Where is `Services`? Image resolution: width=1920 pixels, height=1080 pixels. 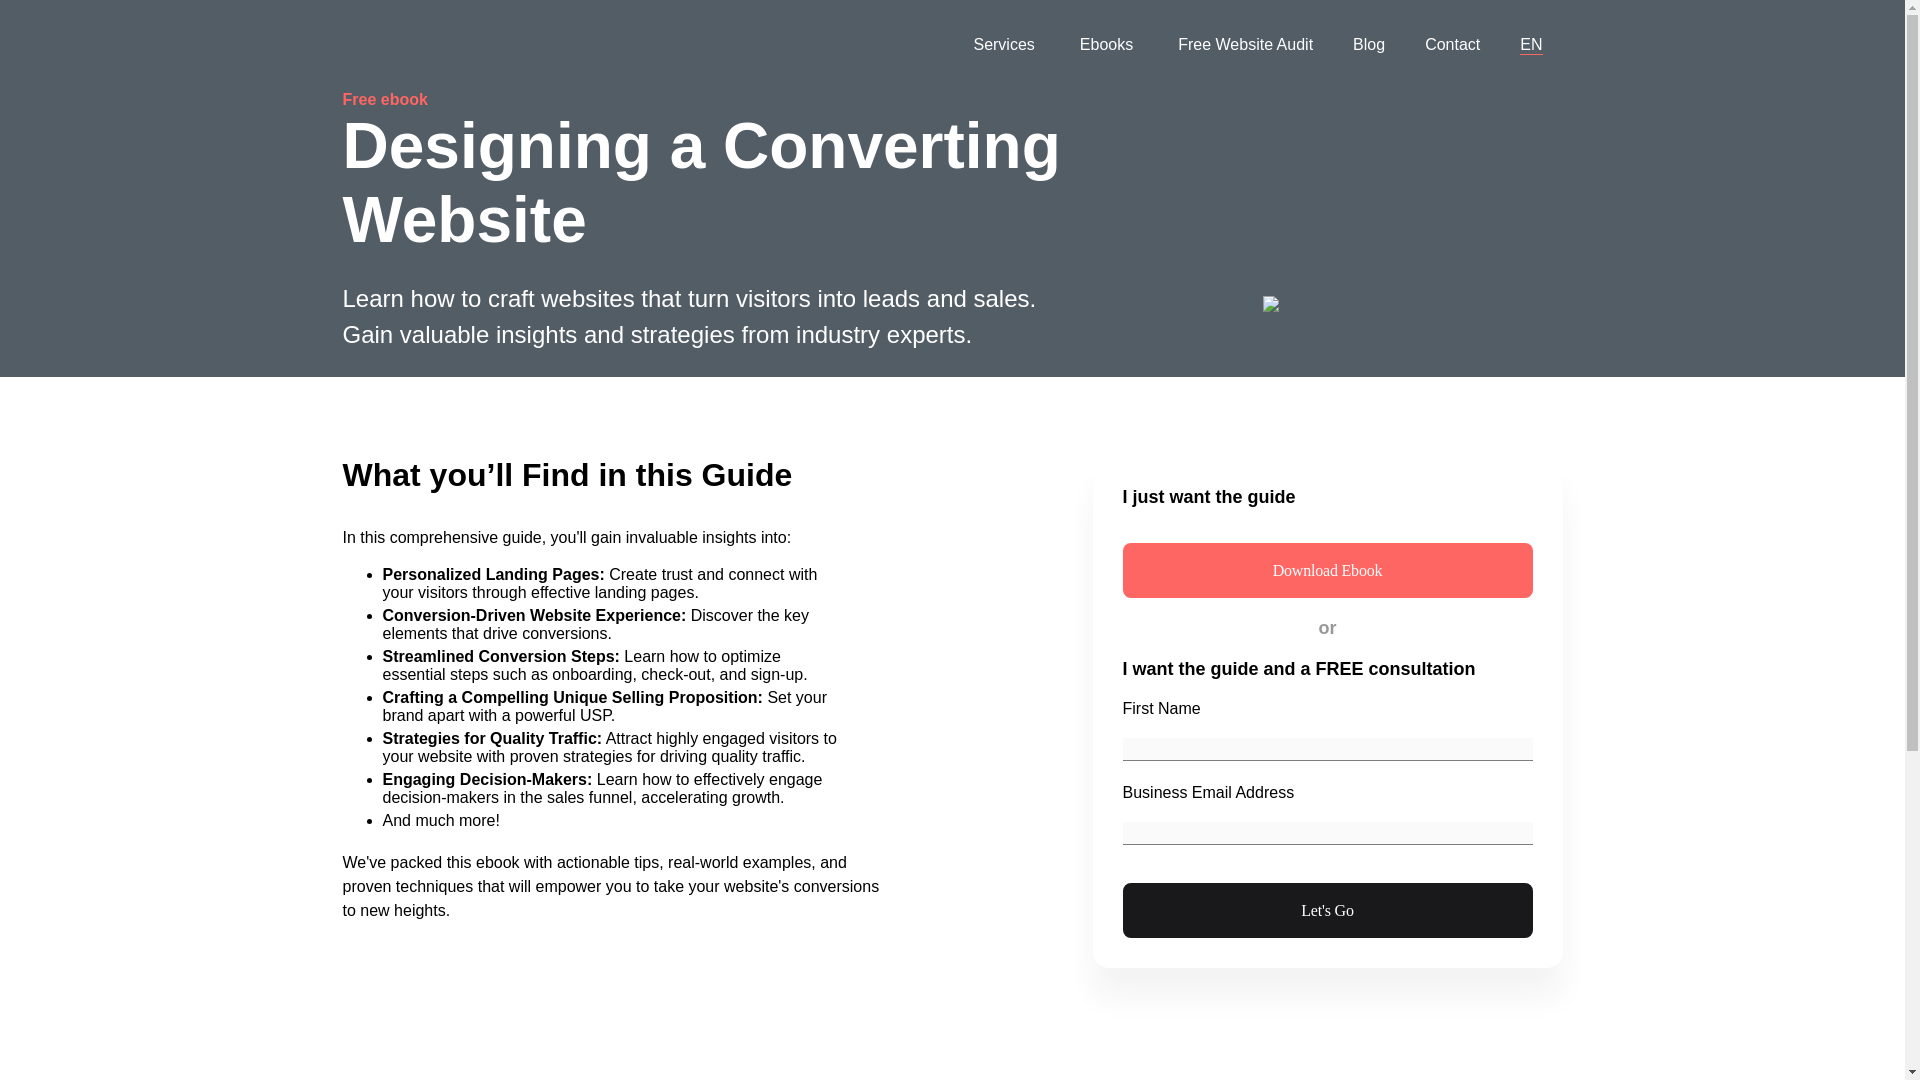
Services is located at coordinates (1006, 45).